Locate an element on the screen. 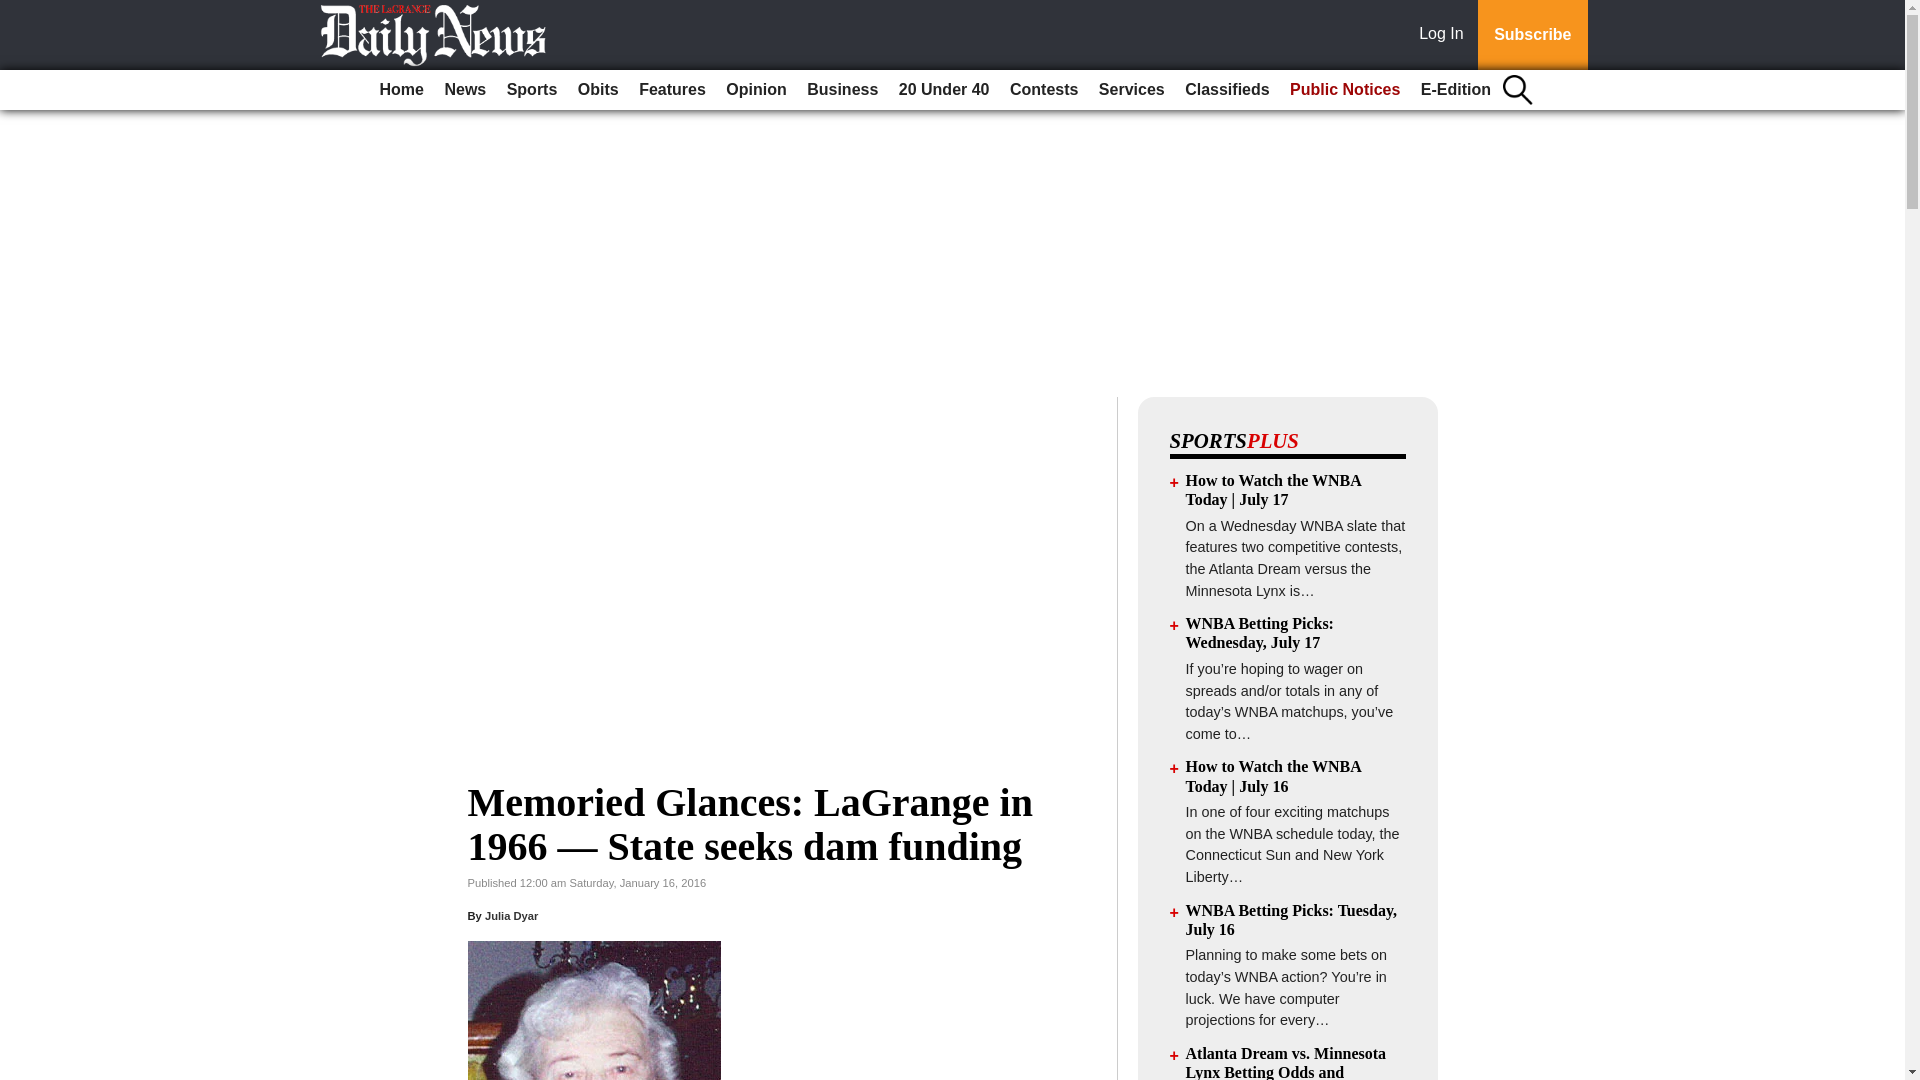 This screenshot has width=1920, height=1080. Sports is located at coordinates (532, 90).